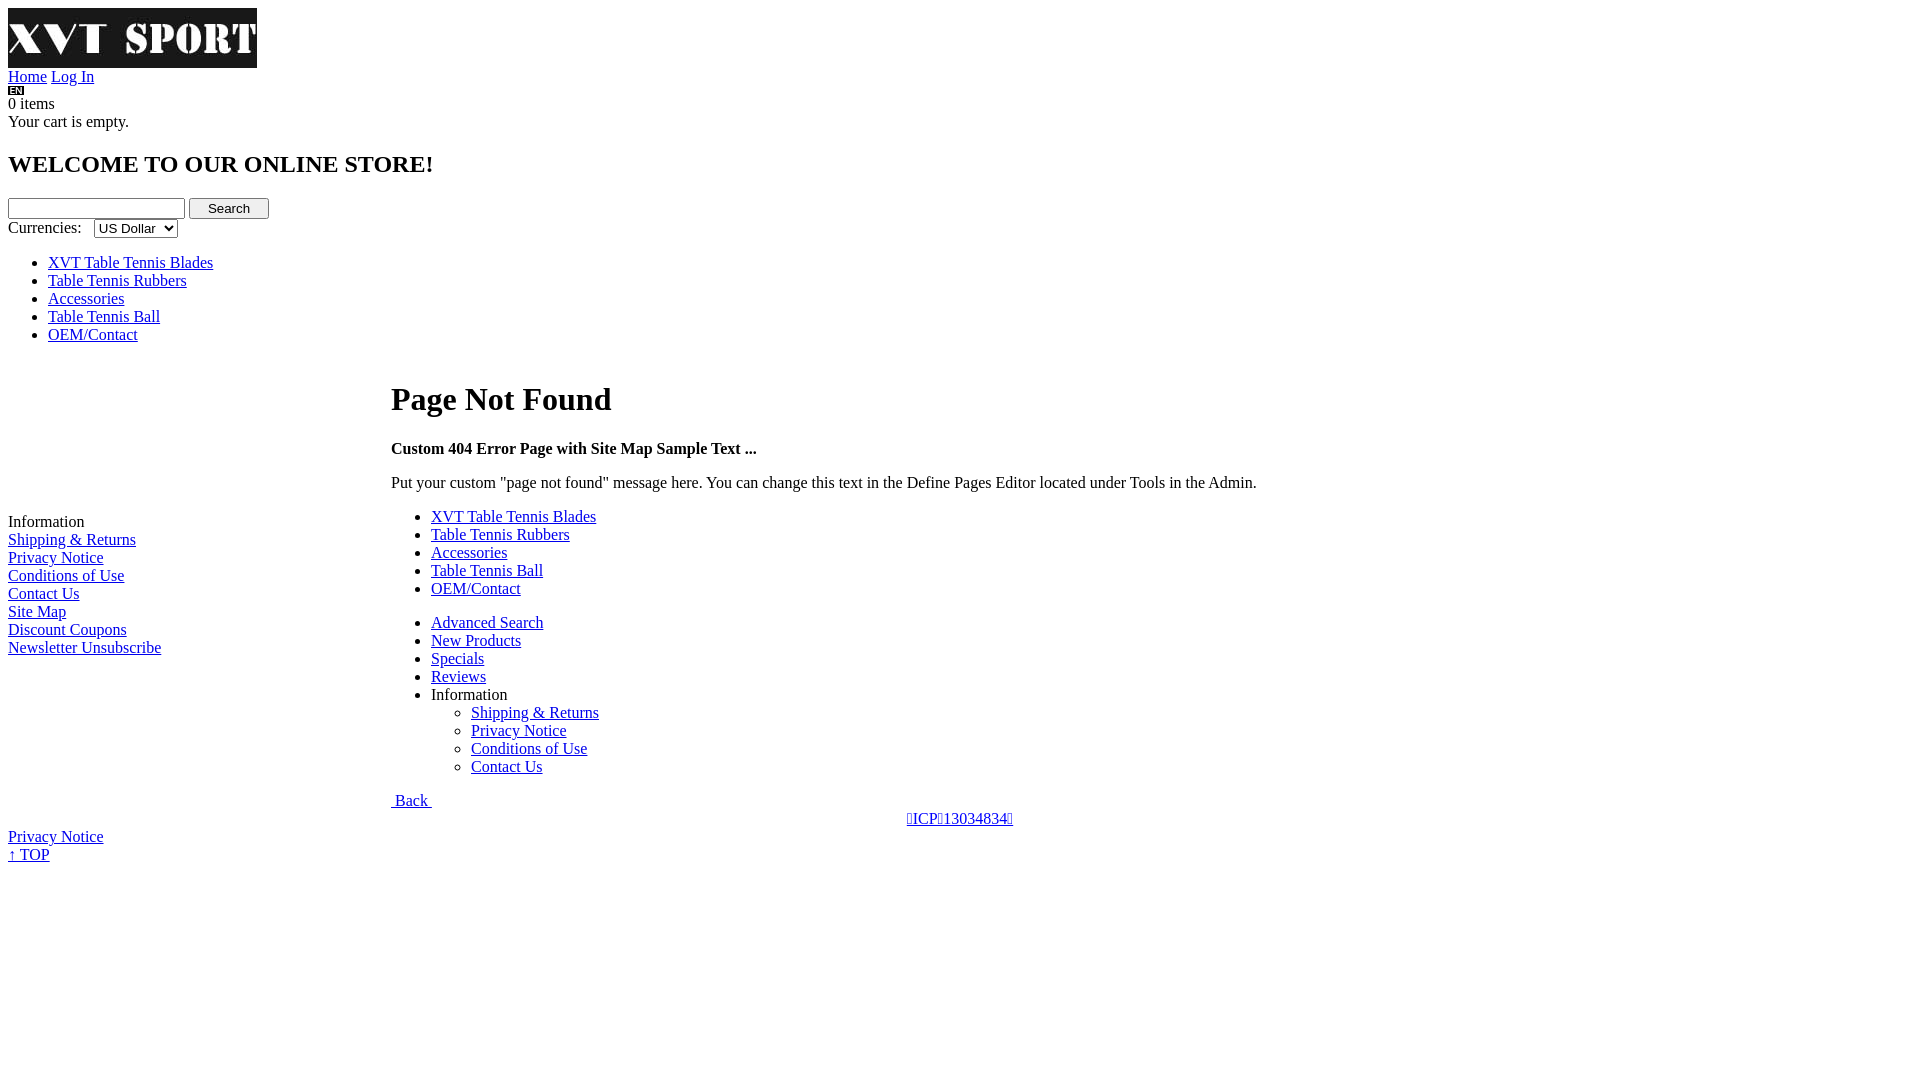 This screenshot has width=1920, height=1080. What do you see at coordinates (458, 676) in the screenshot?
I see `Reviews` at bounding box center [458, 676].